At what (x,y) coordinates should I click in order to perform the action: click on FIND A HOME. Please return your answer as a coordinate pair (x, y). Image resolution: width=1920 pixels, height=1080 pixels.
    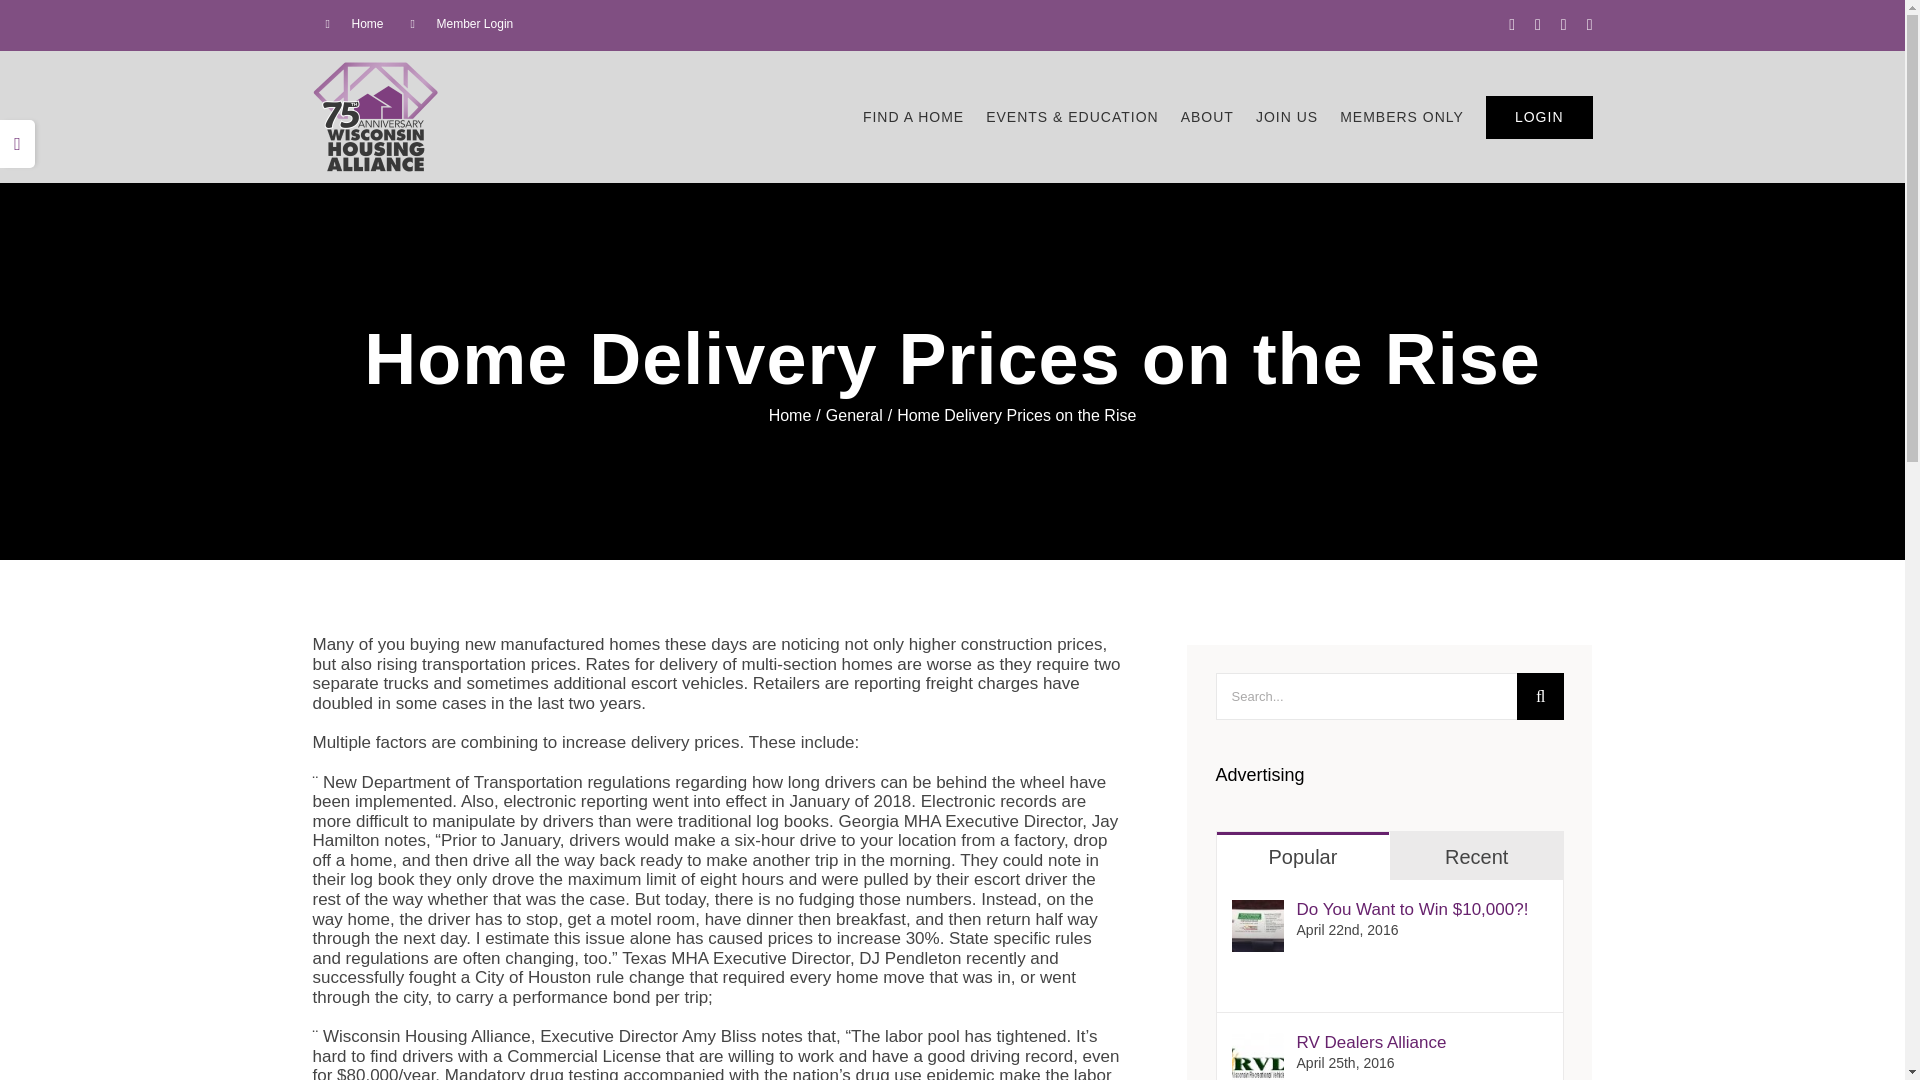
    Looking at the image, I should click on (914, 116).